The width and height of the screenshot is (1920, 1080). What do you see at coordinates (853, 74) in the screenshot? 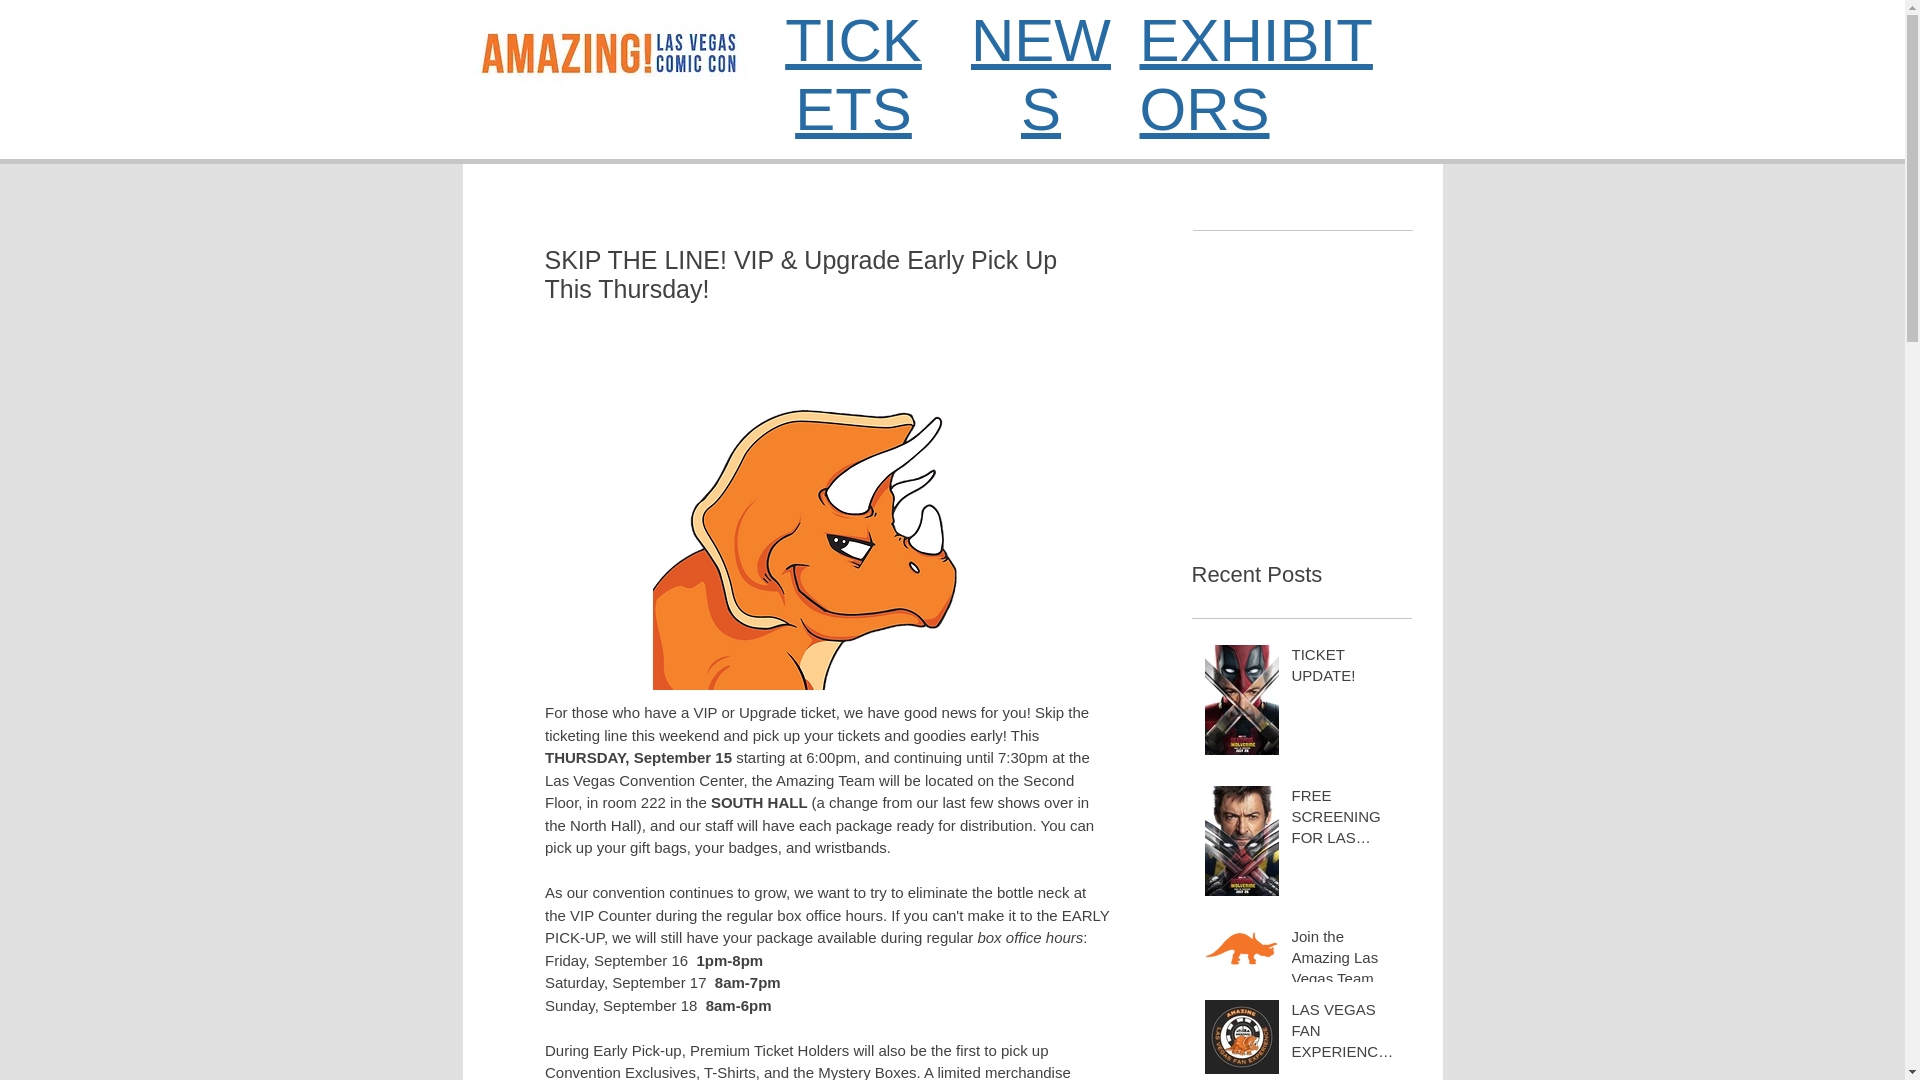
I see `TICKETS` at bounding box center [853, 74].